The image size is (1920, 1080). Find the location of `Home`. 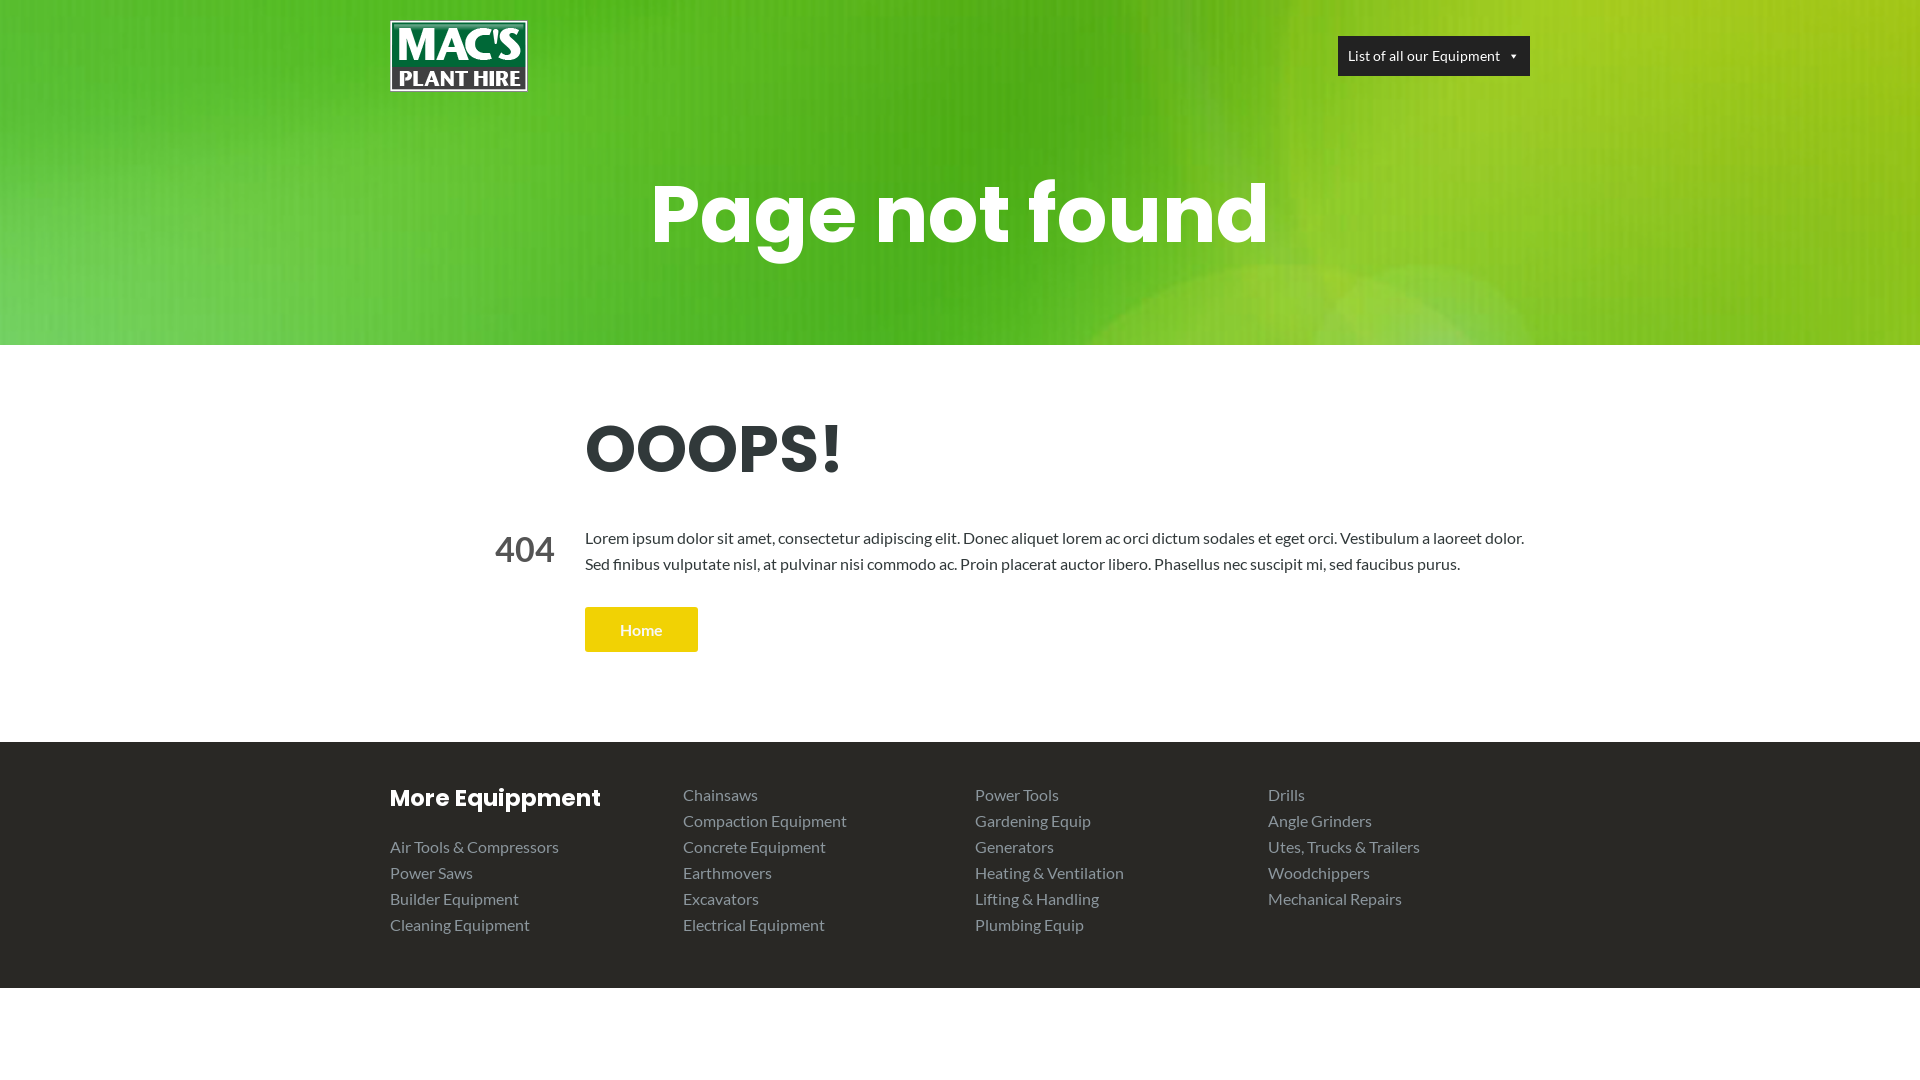

Home is located at coordinates (642, 630).